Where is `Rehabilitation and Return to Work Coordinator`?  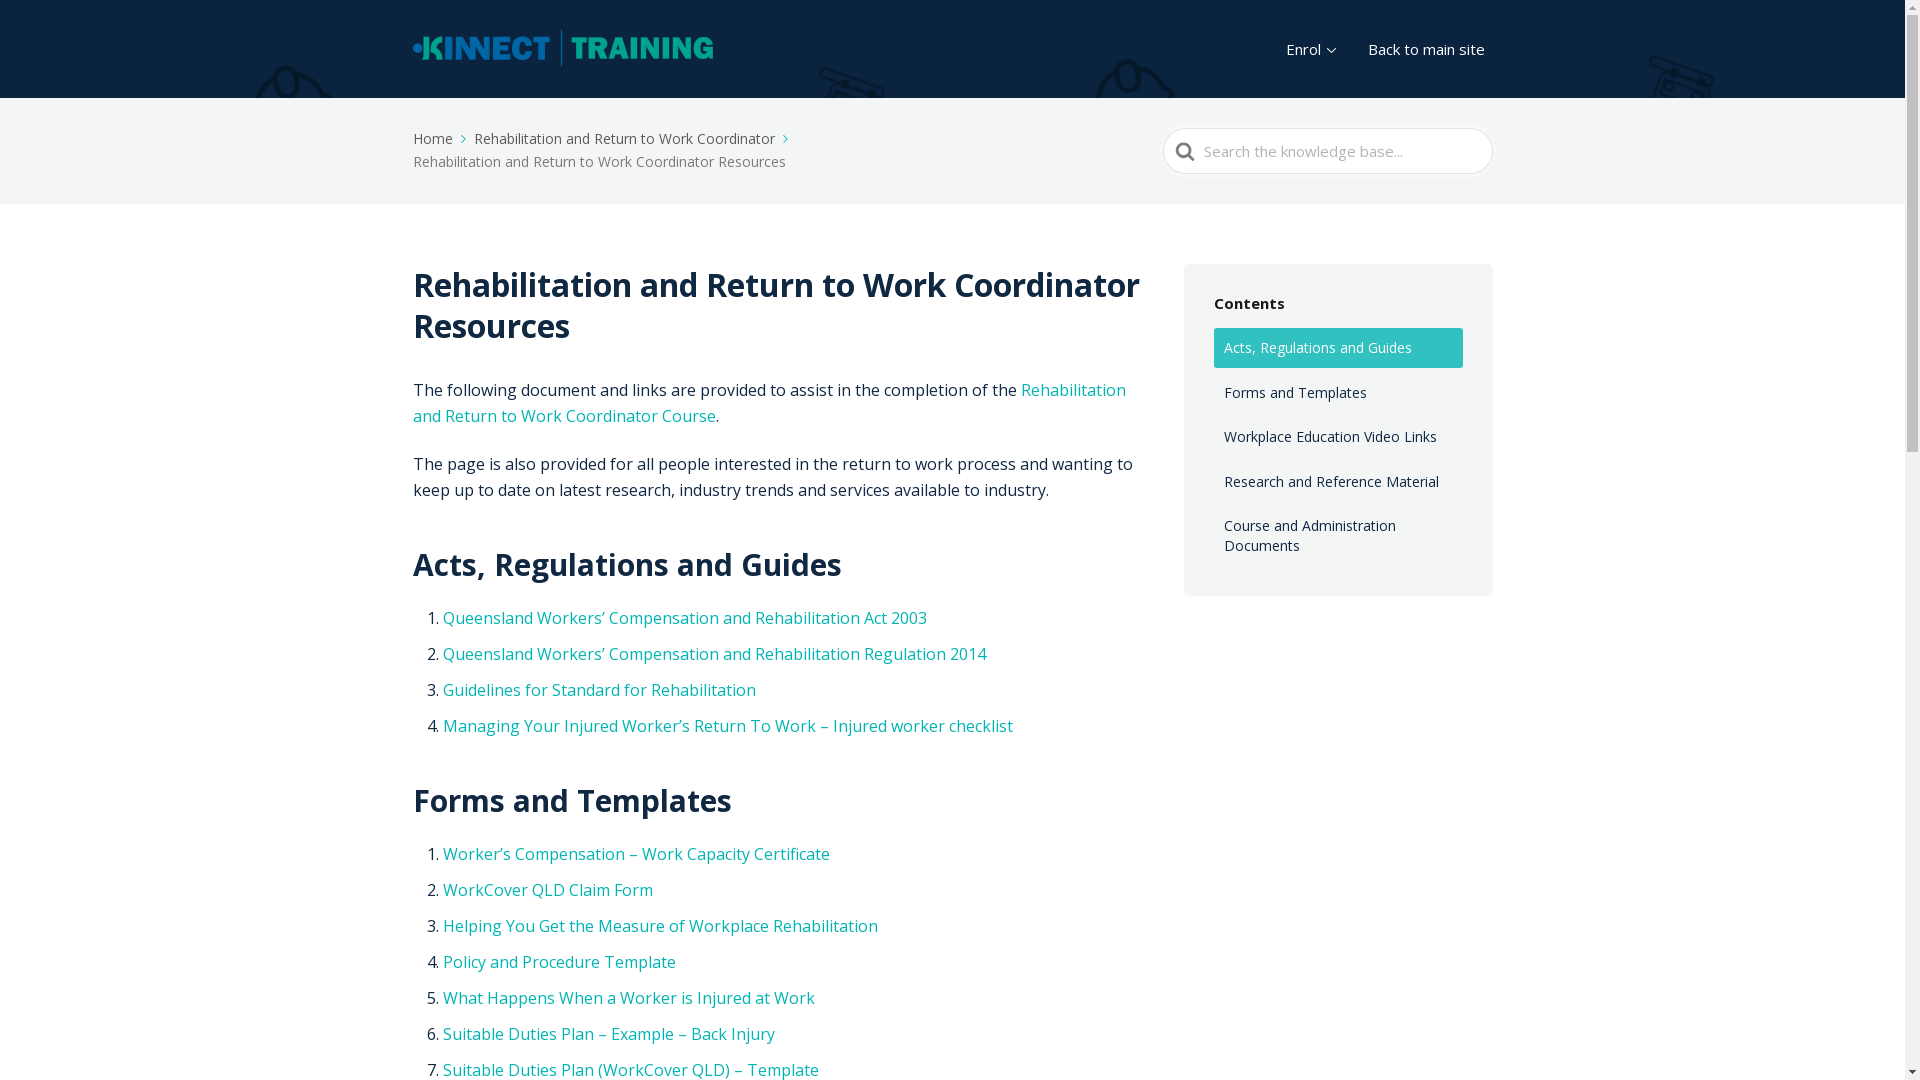
Rehabilitation and Return to Work Coordinator is located at coordinates (633, 138).